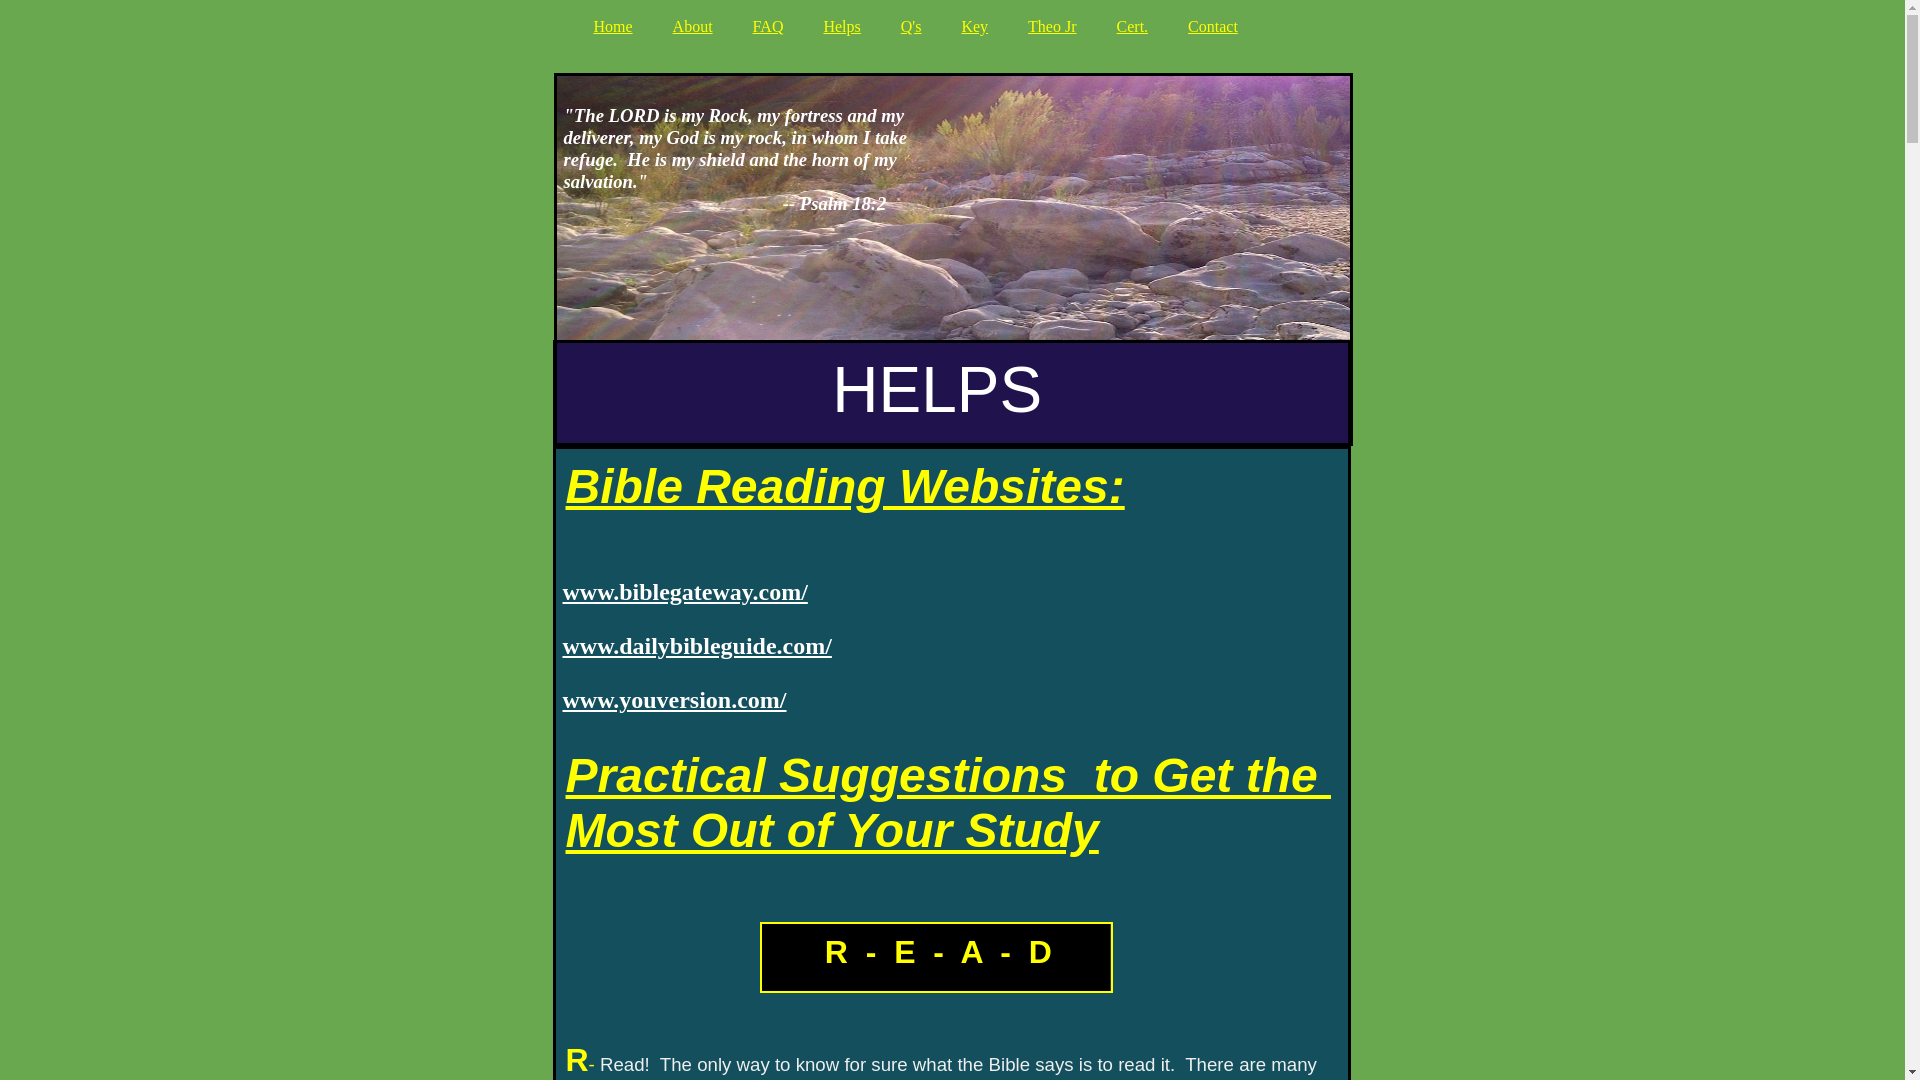  I want to click on About, so click(698, 26).